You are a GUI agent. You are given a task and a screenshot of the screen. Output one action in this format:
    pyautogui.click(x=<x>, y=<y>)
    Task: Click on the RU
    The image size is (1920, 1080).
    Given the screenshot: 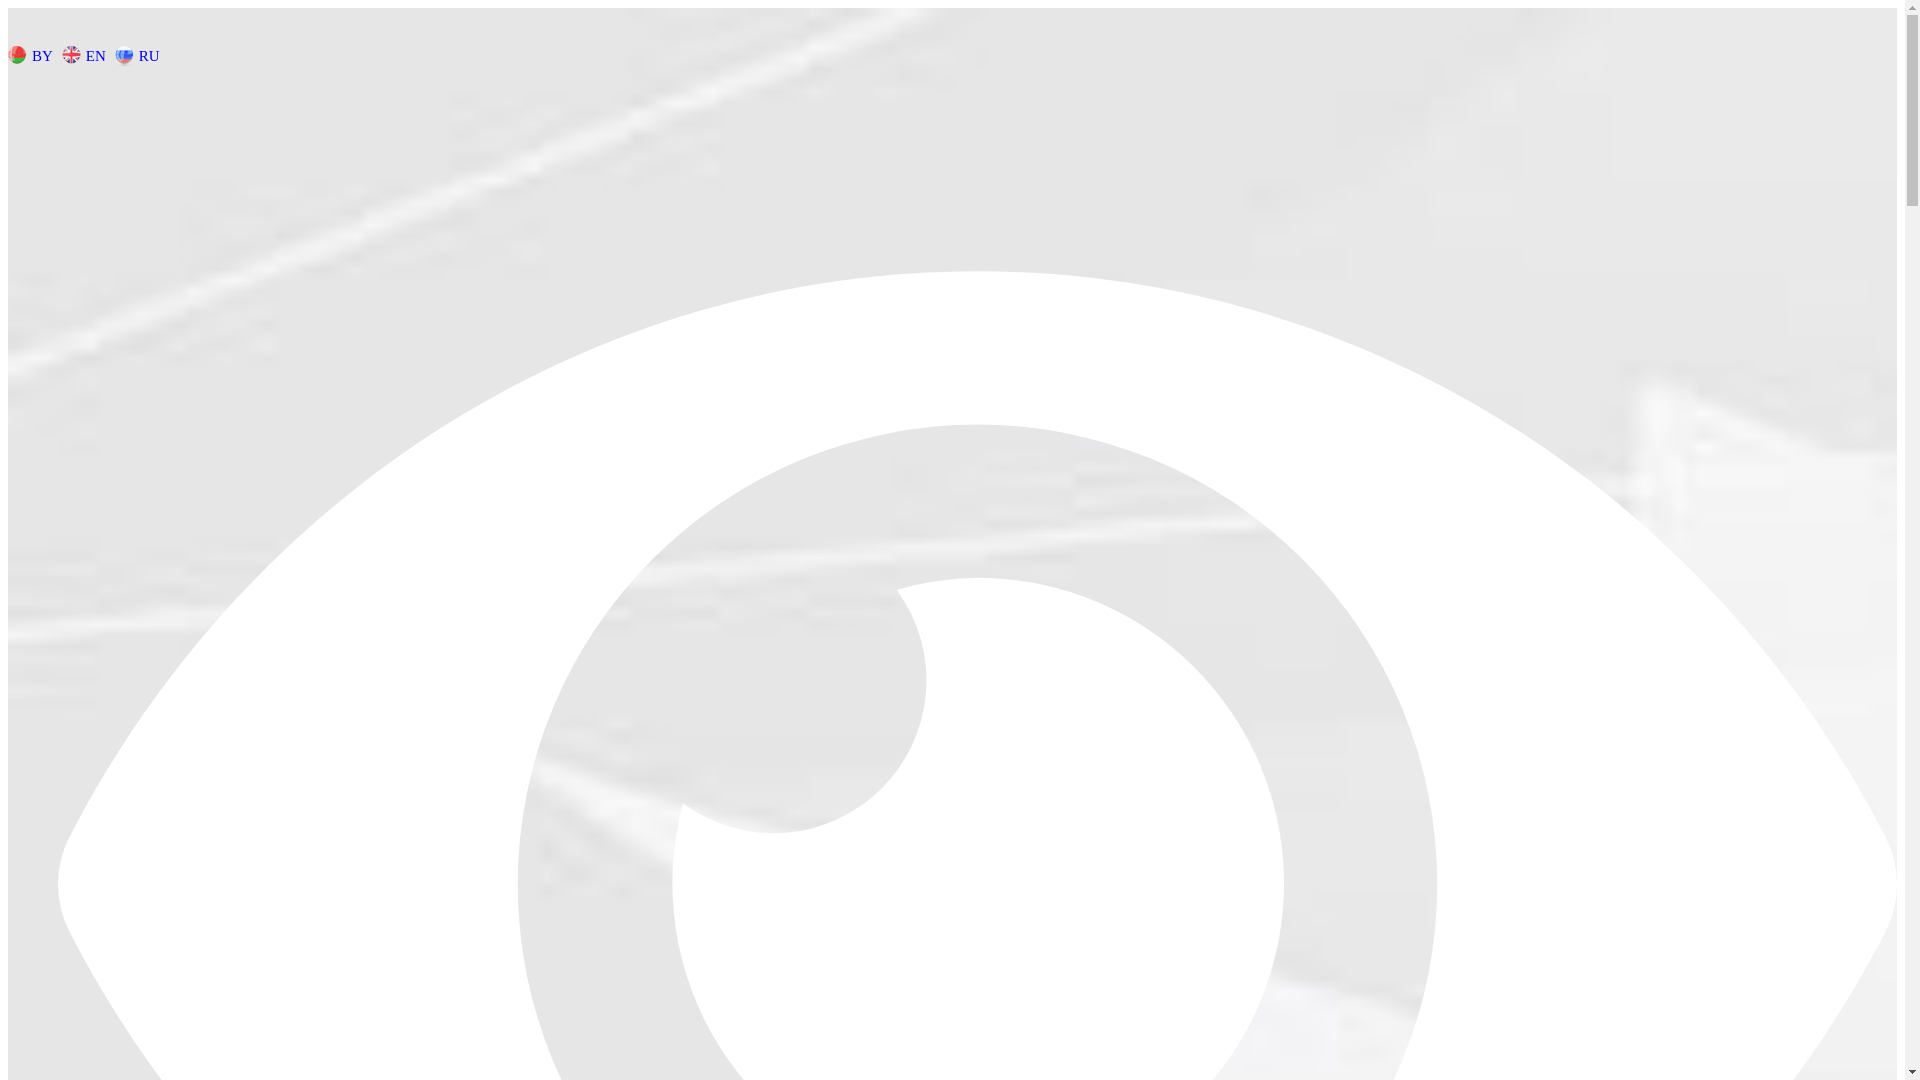 What is the action you would take?
    pyautogui.click(x=140, y=54)
    